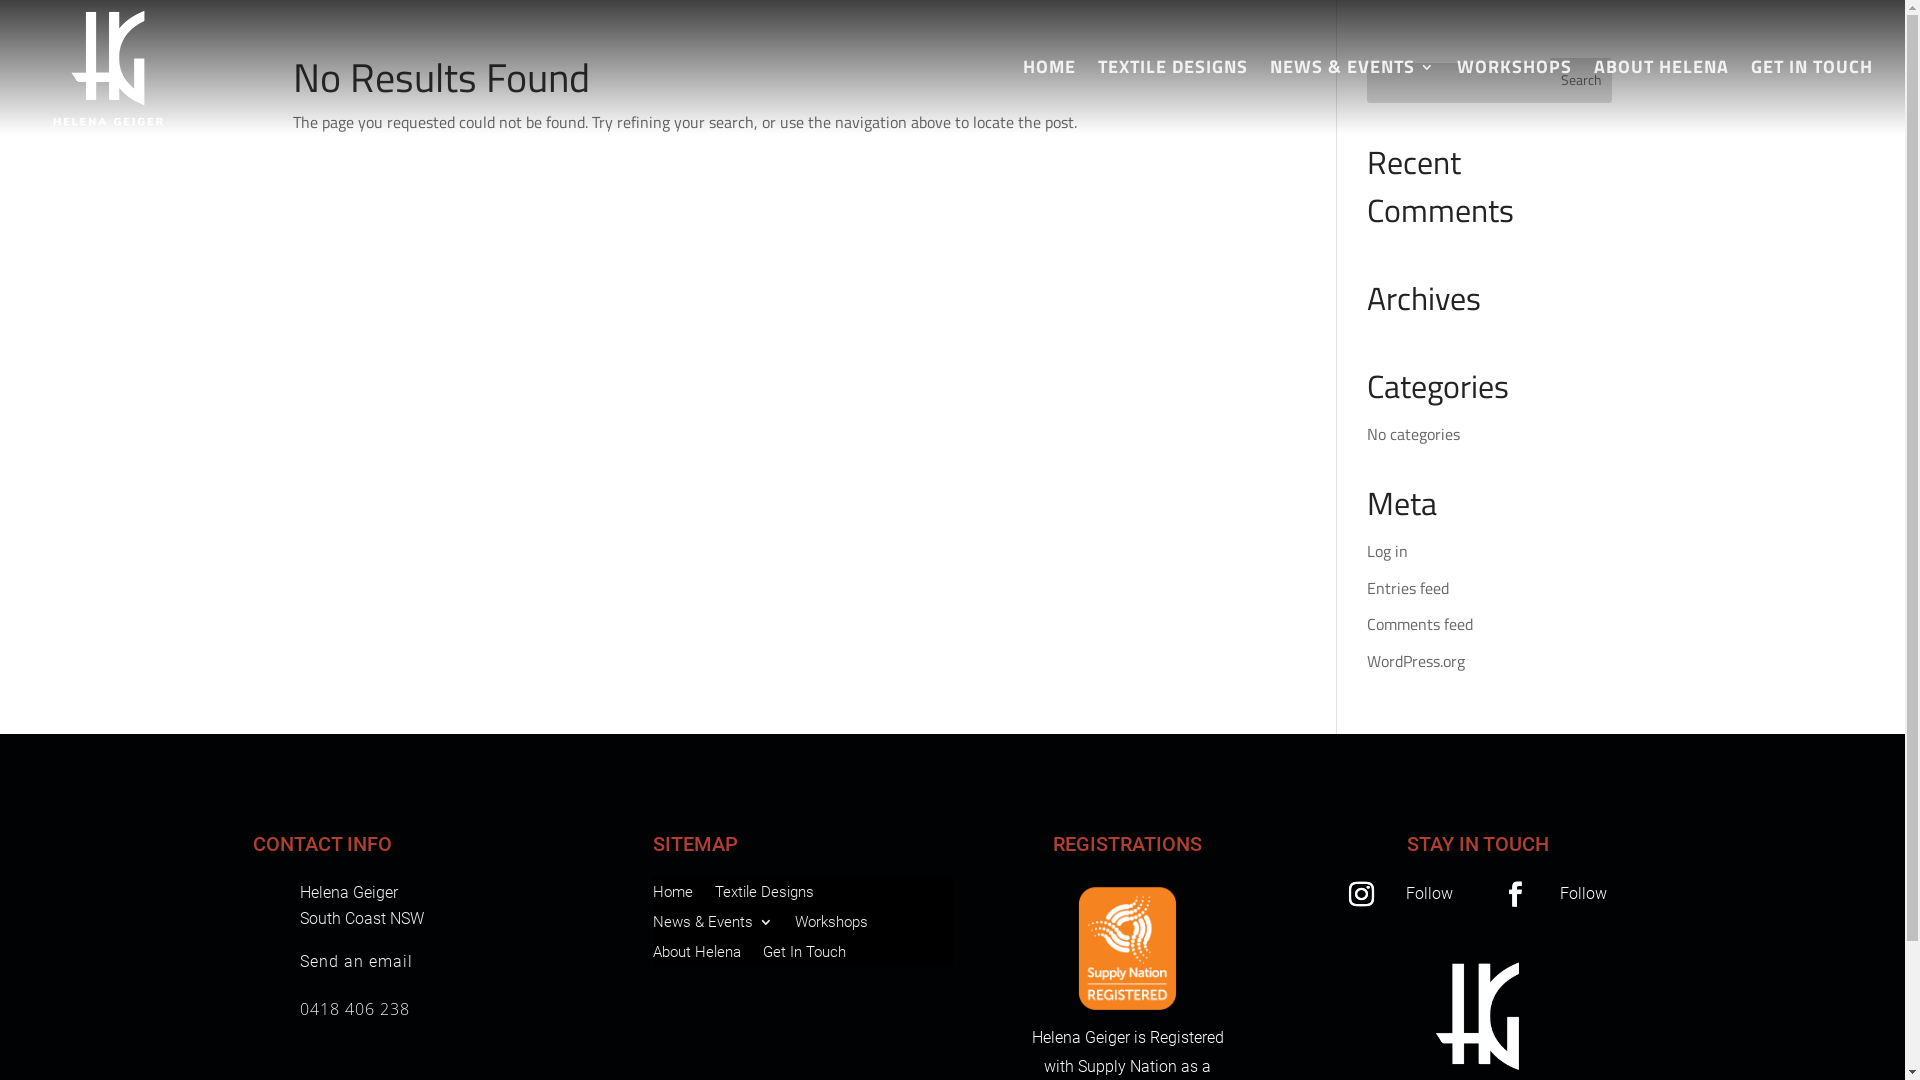 Image resolution: width=1920 pixels, height=1080 pixels. What do you see at coordinates (356, 962) in the screenshot?
I see `Send an email` at bounding box center [356, 962].